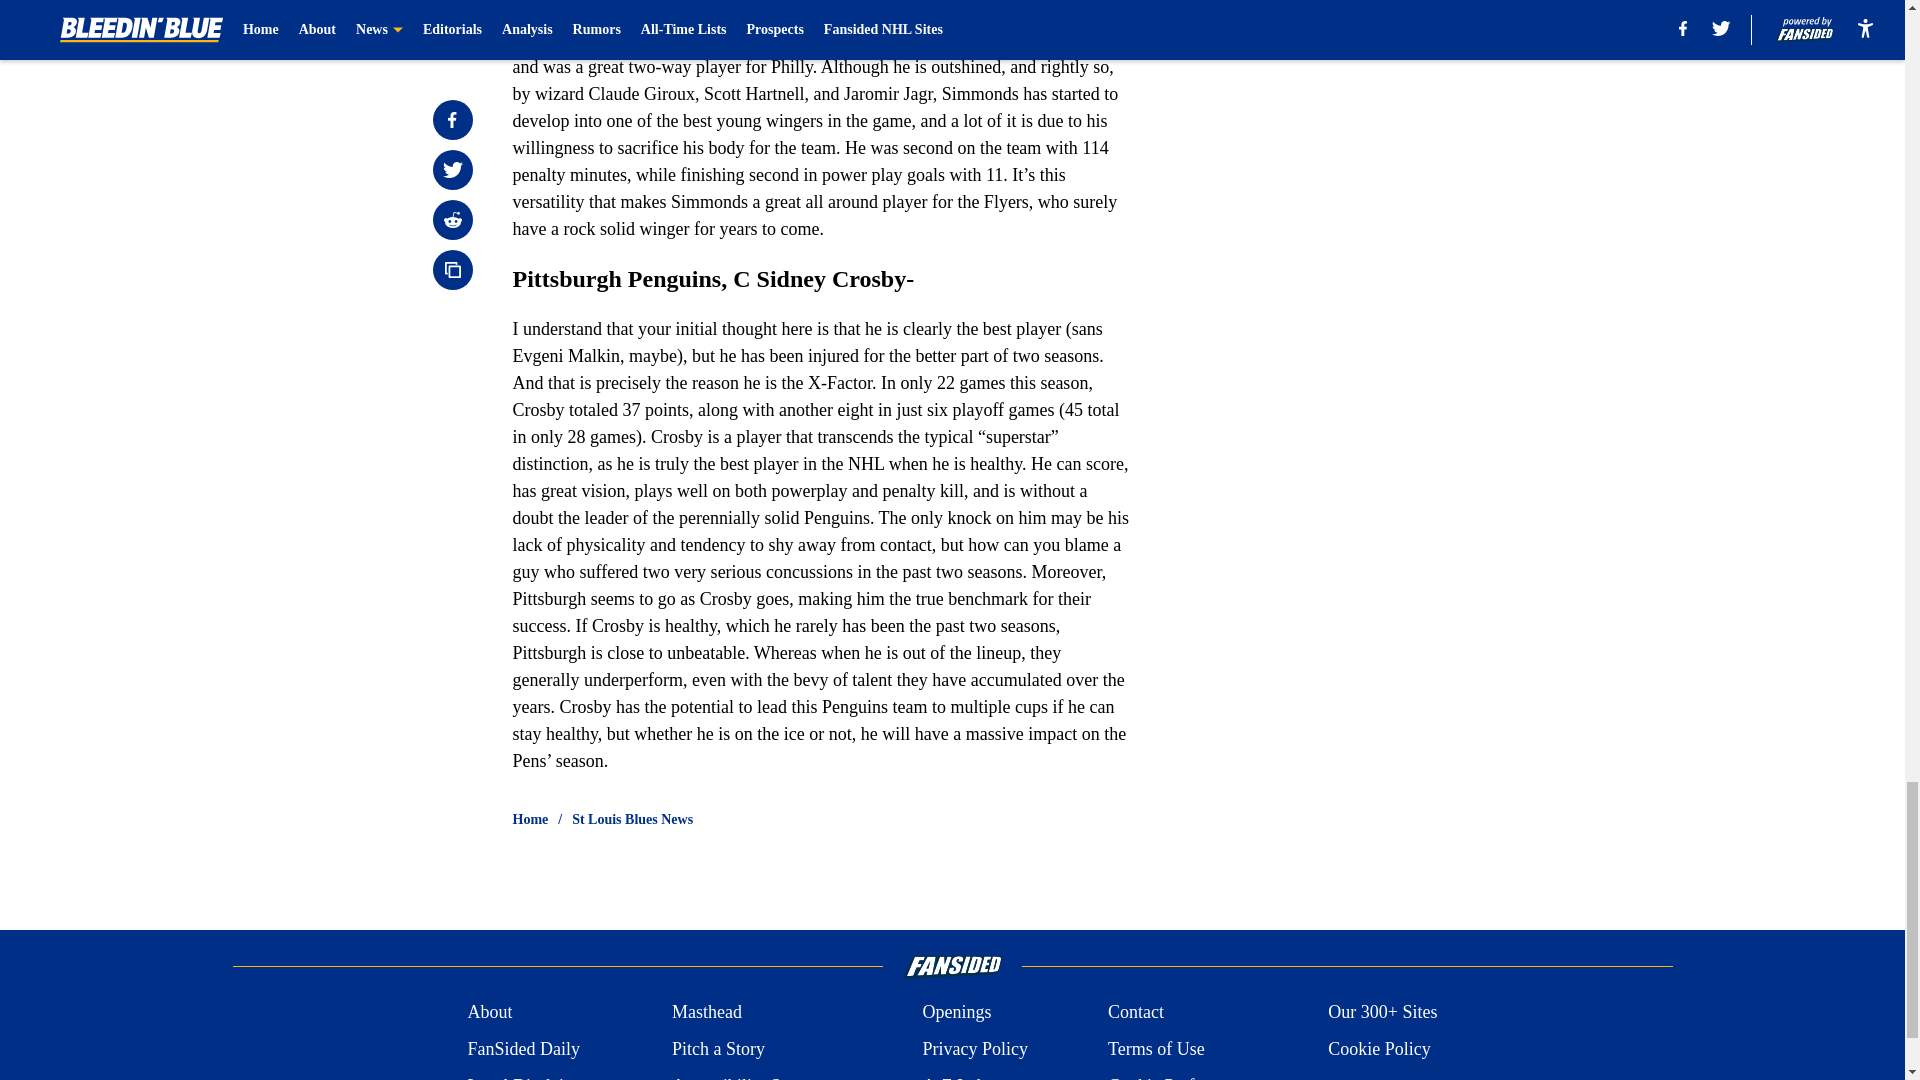 The image size is (1920, 1080). I want to click on About, so click(489, 1012).